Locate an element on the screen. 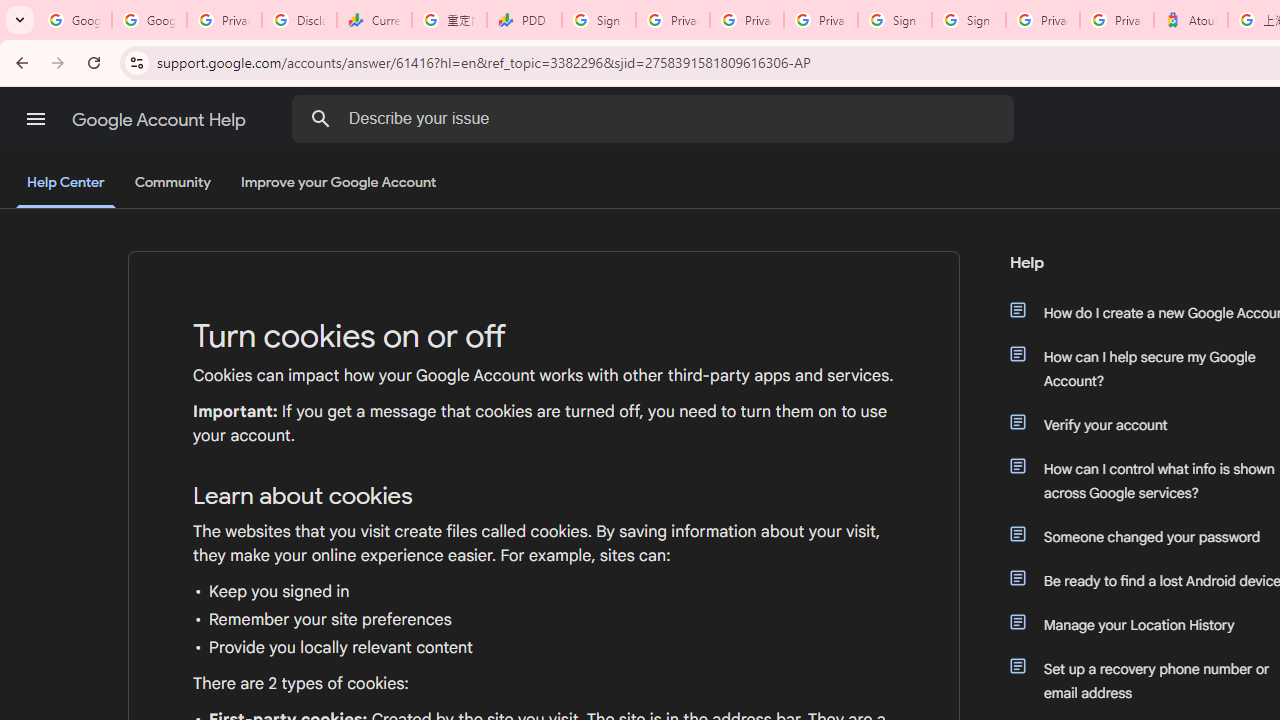 The height and width of the screenshot is (720, 1280). Sign in - Google Accounts is located at coordinates (598, 20).